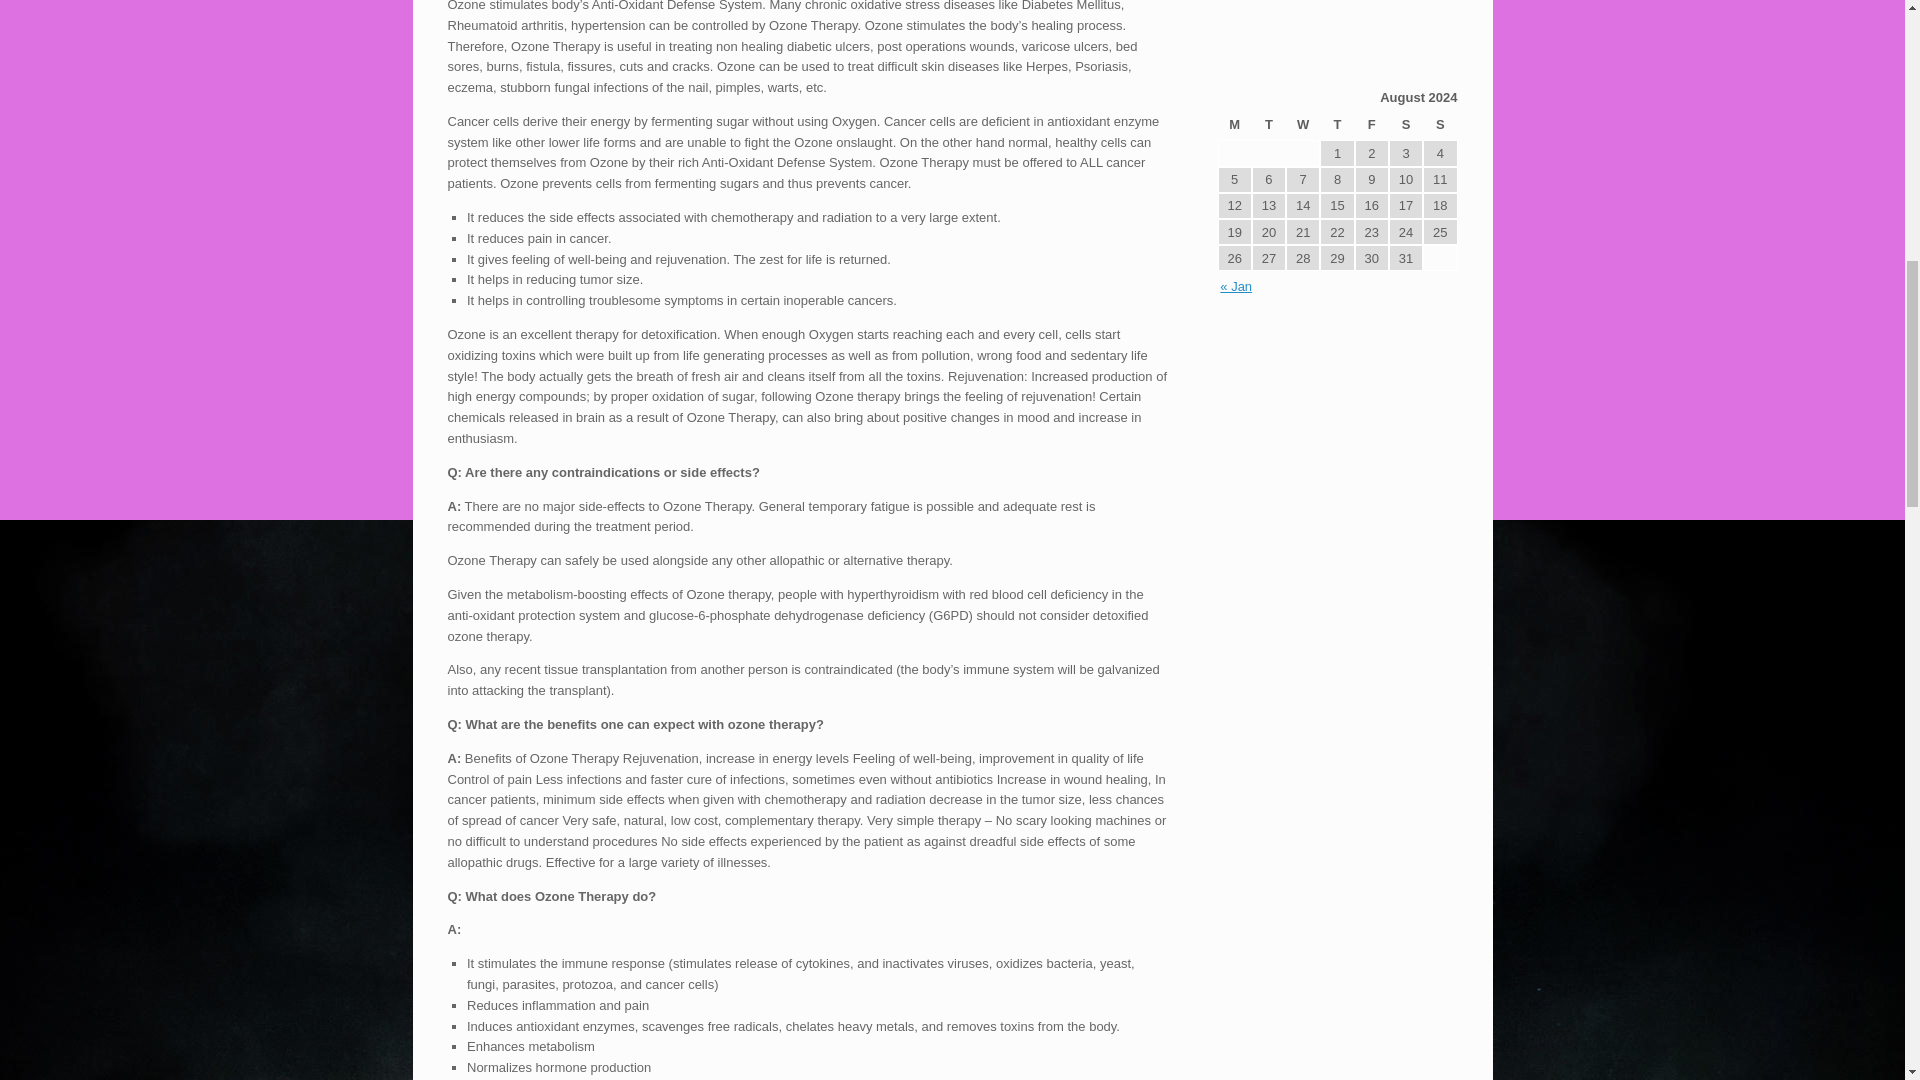 The width and height of the screenshot is (1920, 1080). I want to click on Thursday, so click(1336, 127).